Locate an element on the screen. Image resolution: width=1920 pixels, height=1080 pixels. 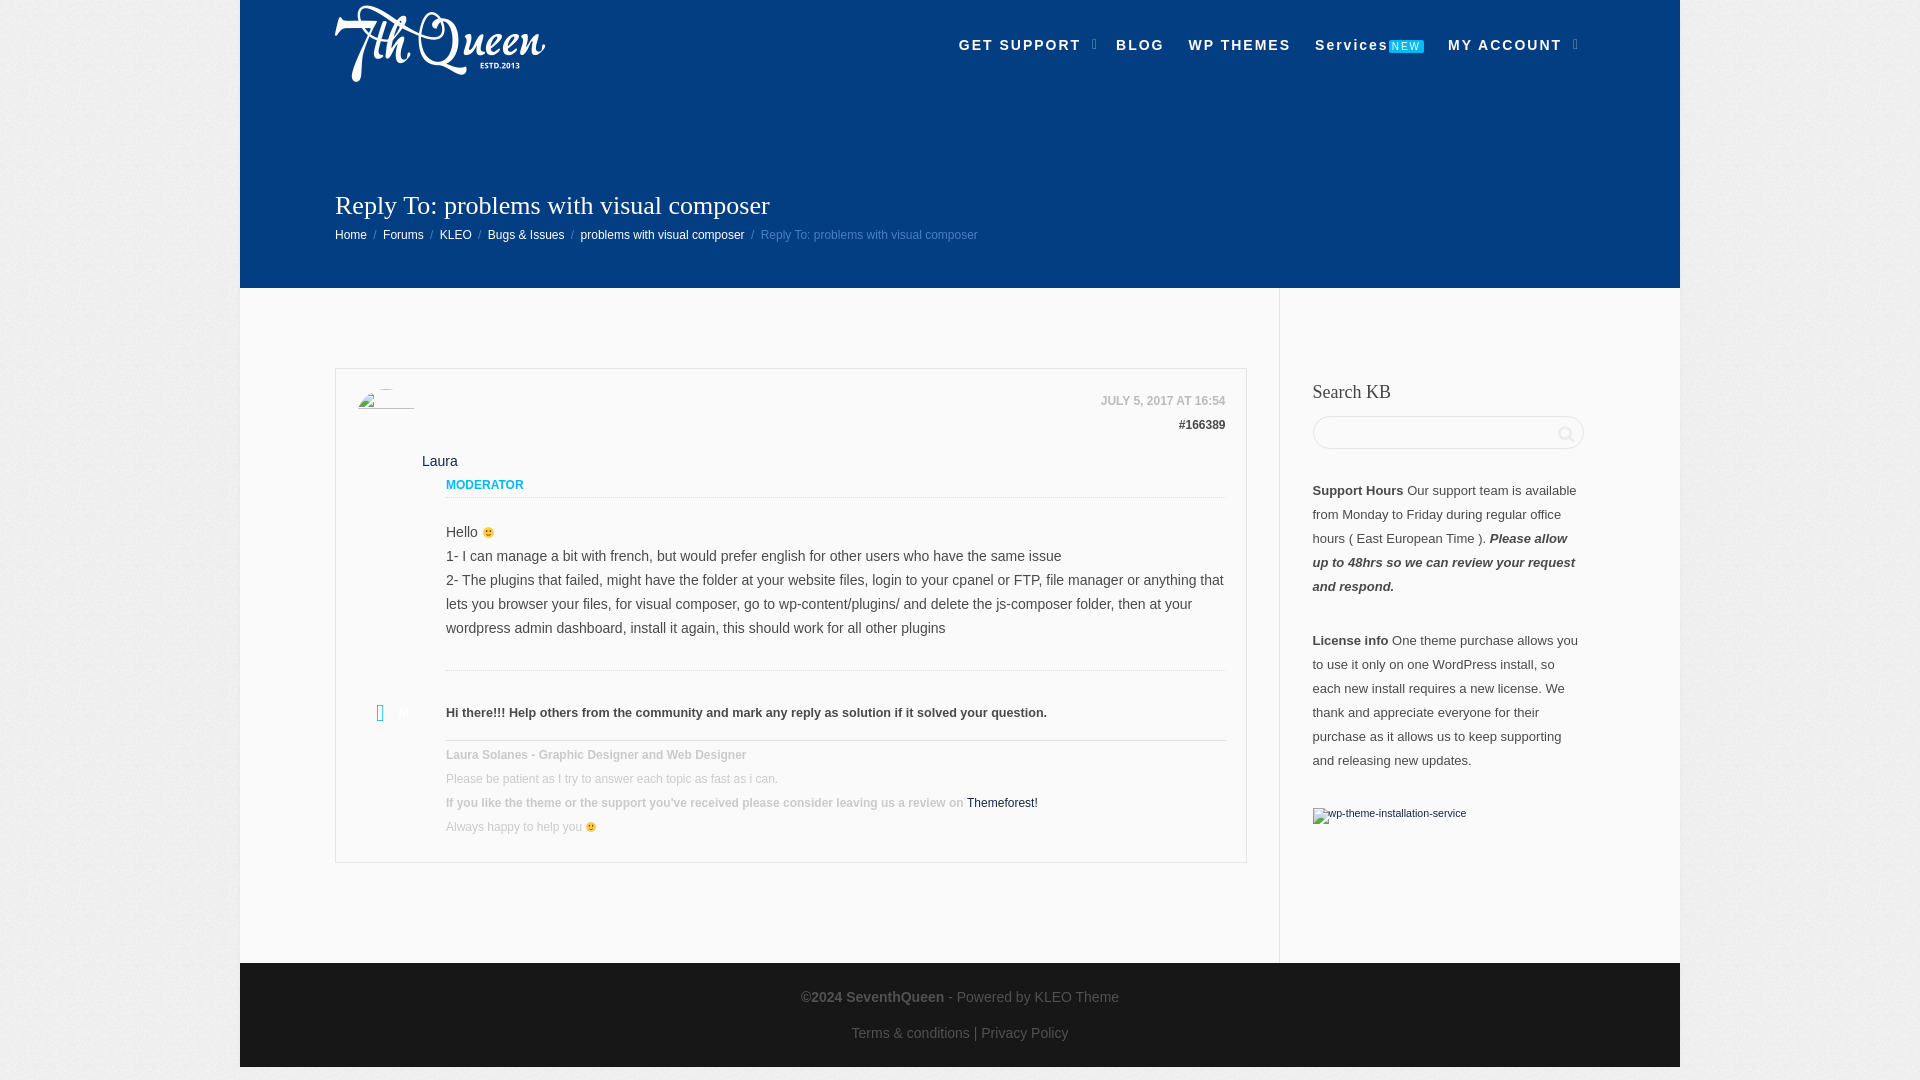
Powered by KLEO Theme is located at coordinates (1038, 997).